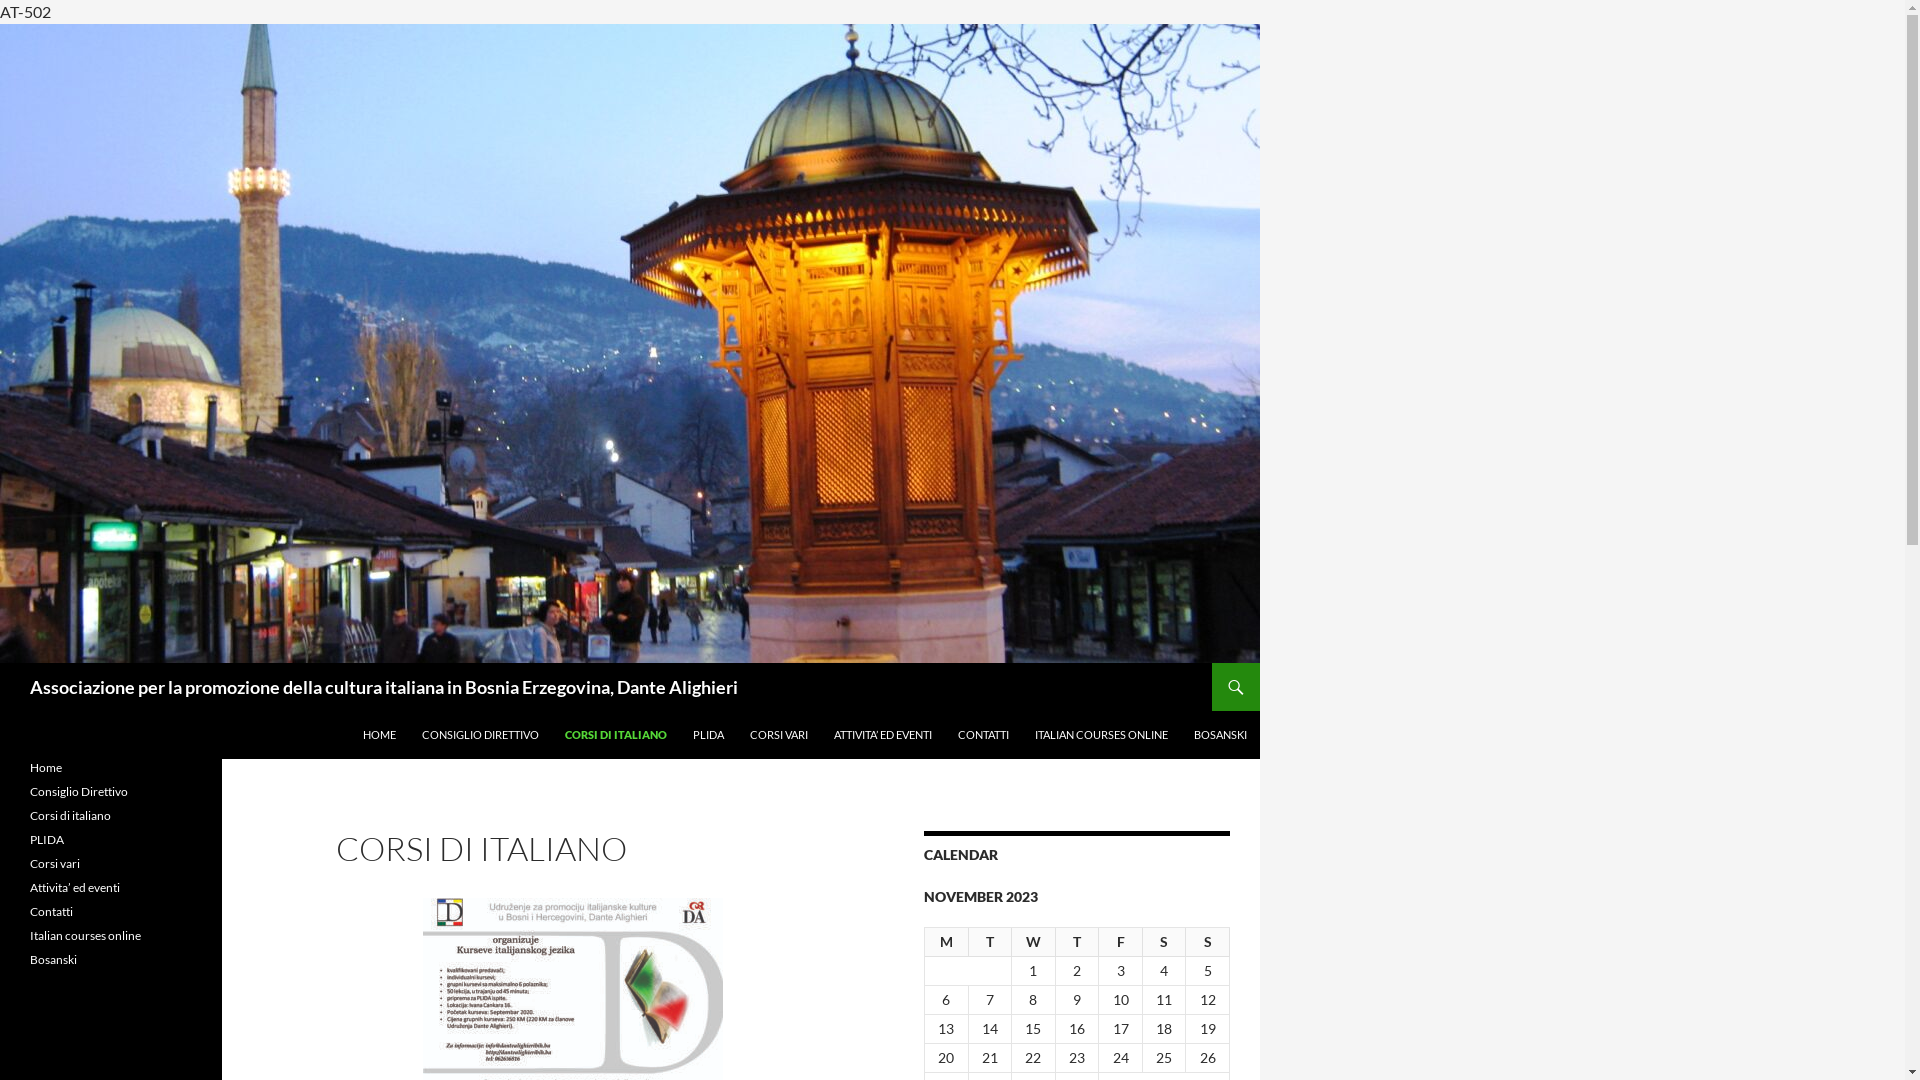 The image size is (1920, 1080). What do you see at coordinates (1220, 734) in the screenshot?
I see `BOSANSKI` at bounding box center [1220, 734].